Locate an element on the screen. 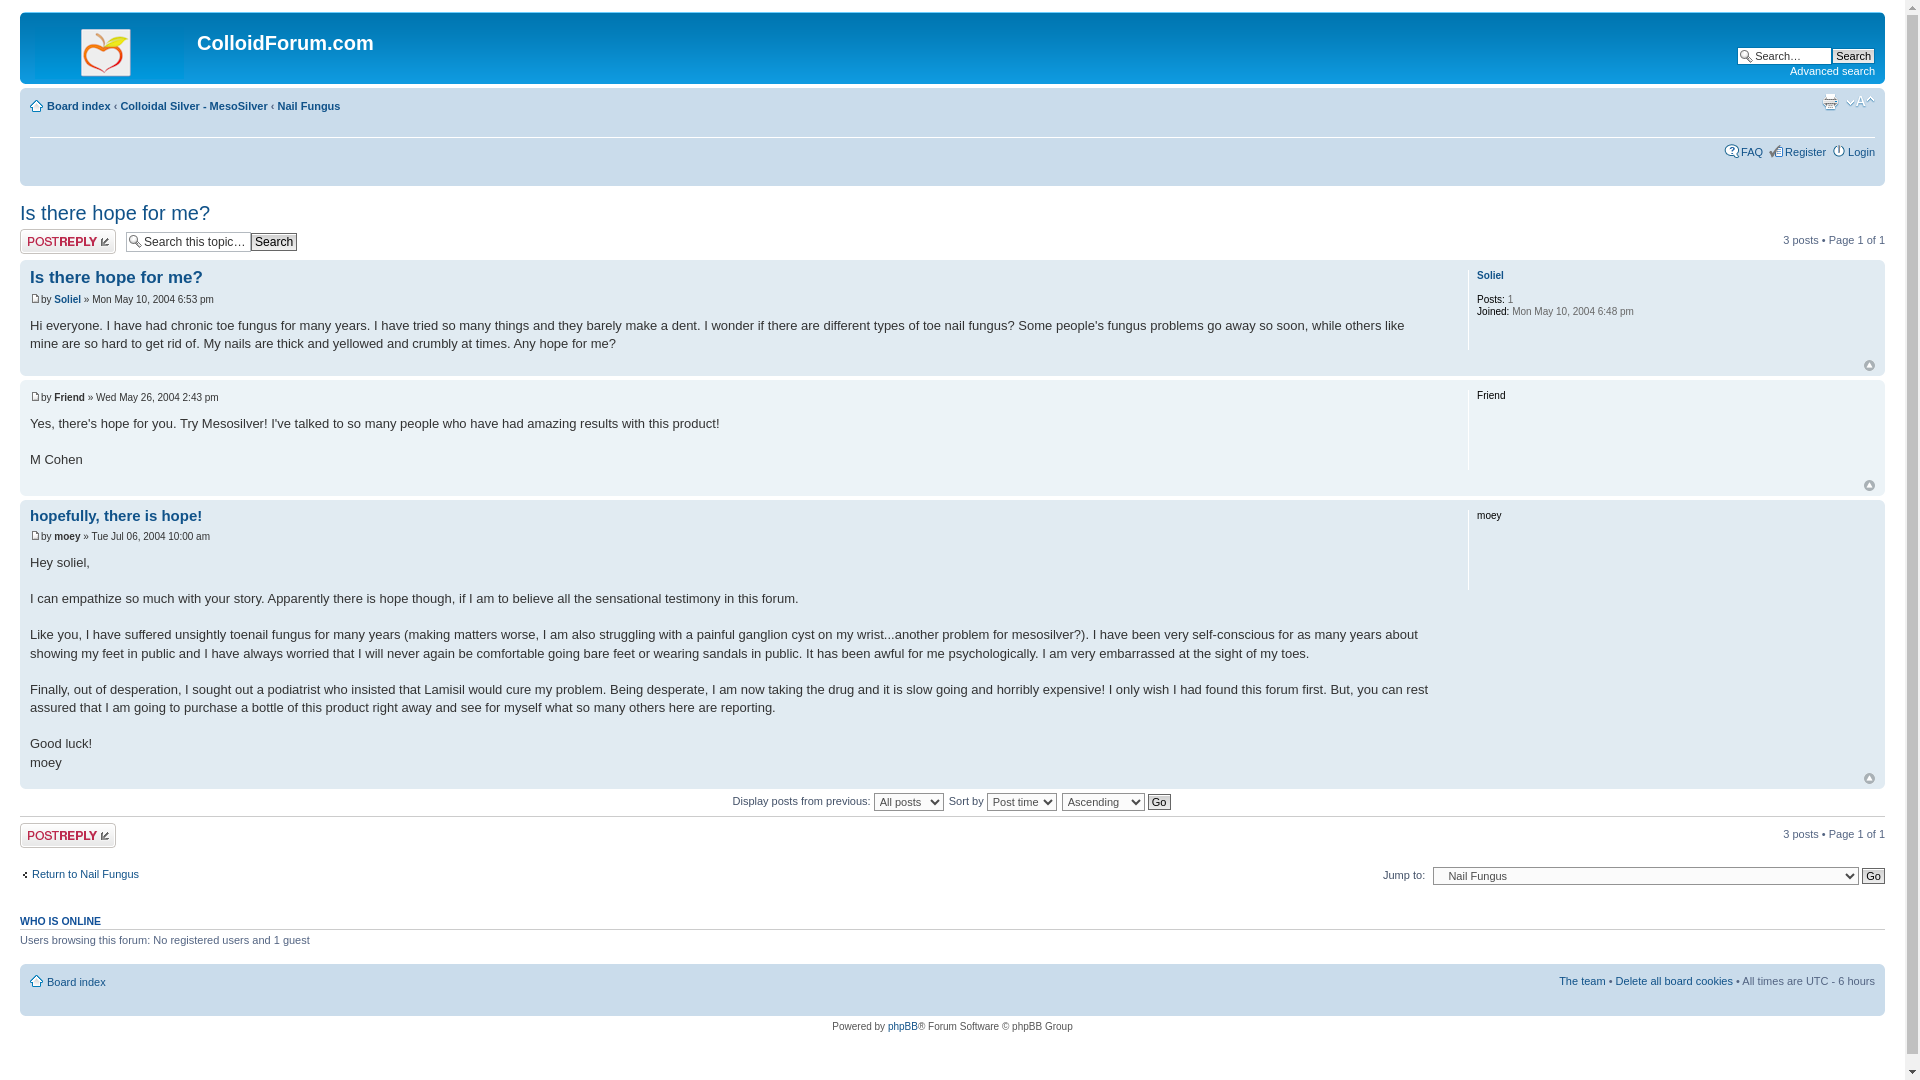 This screenshot has width=1920, height=1080. Nail Fungus is located at coordinates (310, 106).